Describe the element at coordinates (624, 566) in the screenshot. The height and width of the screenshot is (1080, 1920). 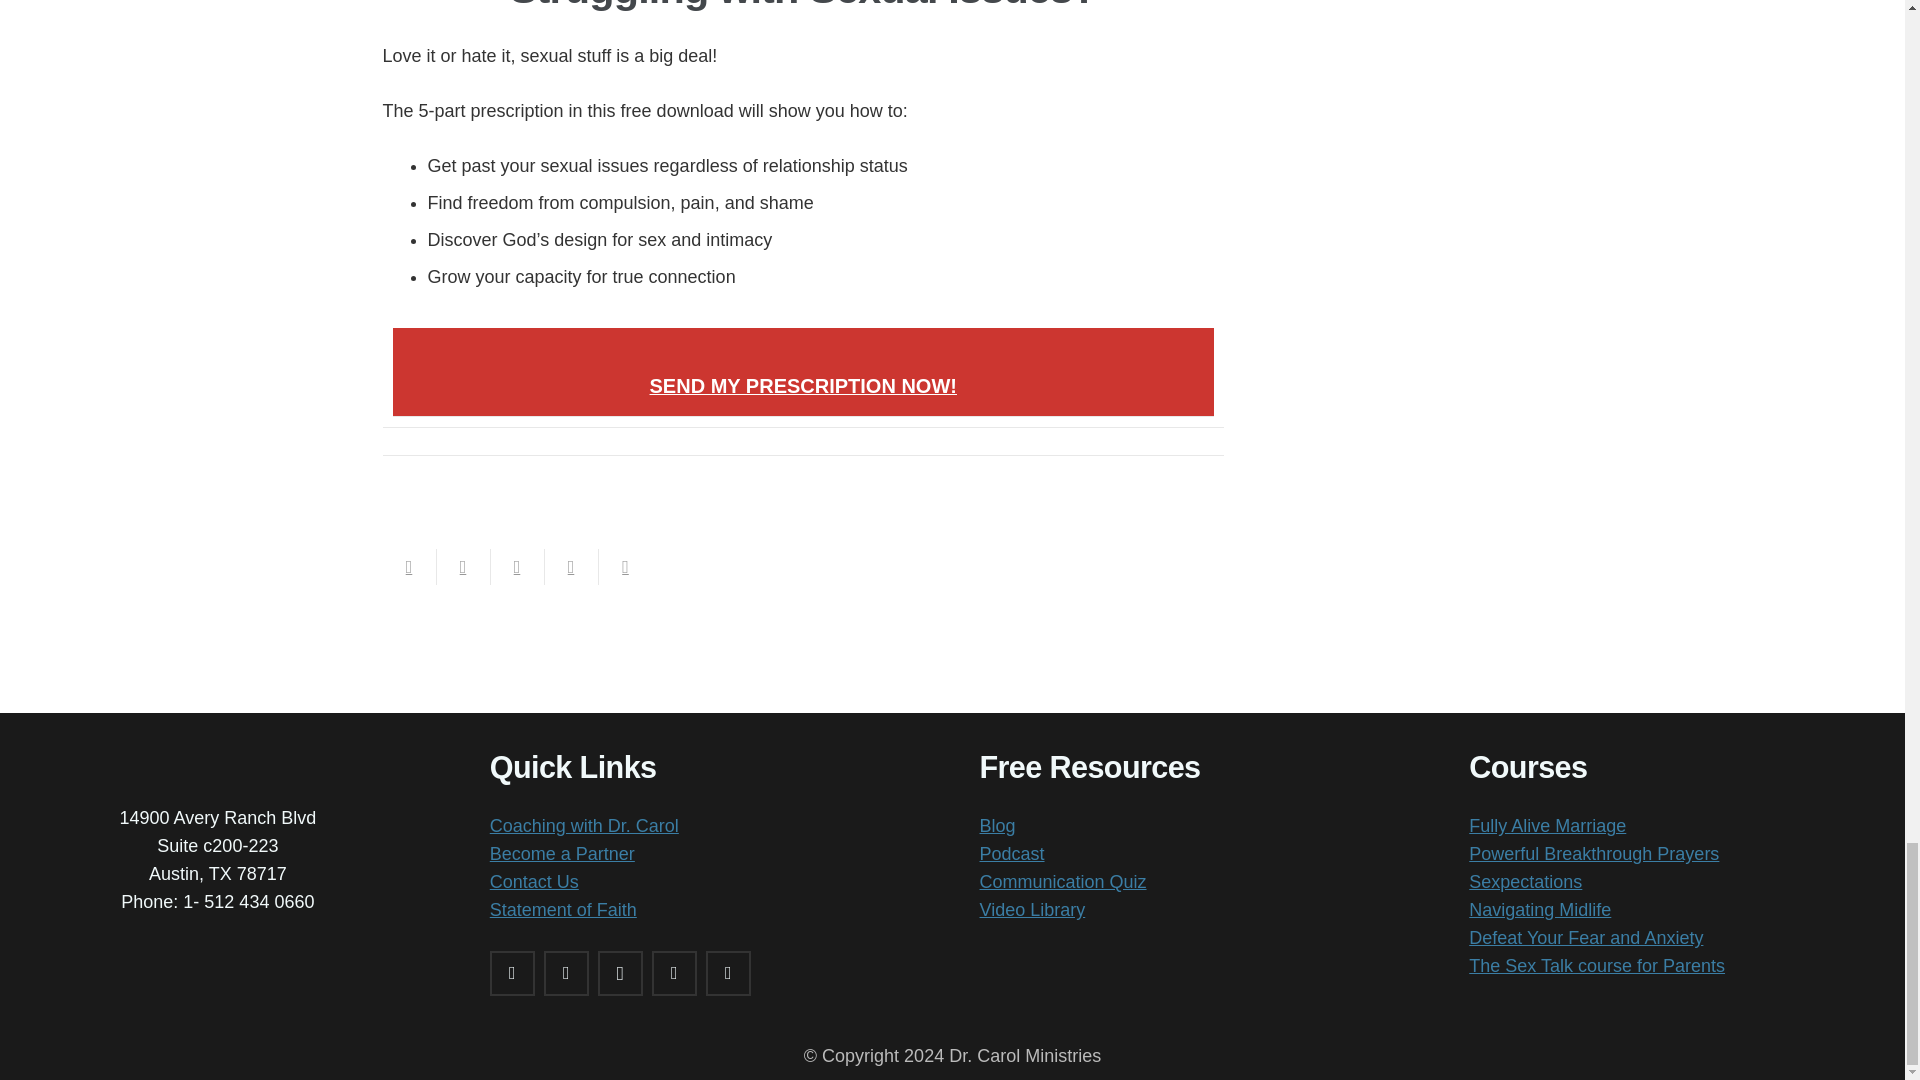
I see `Pin this` at that location.